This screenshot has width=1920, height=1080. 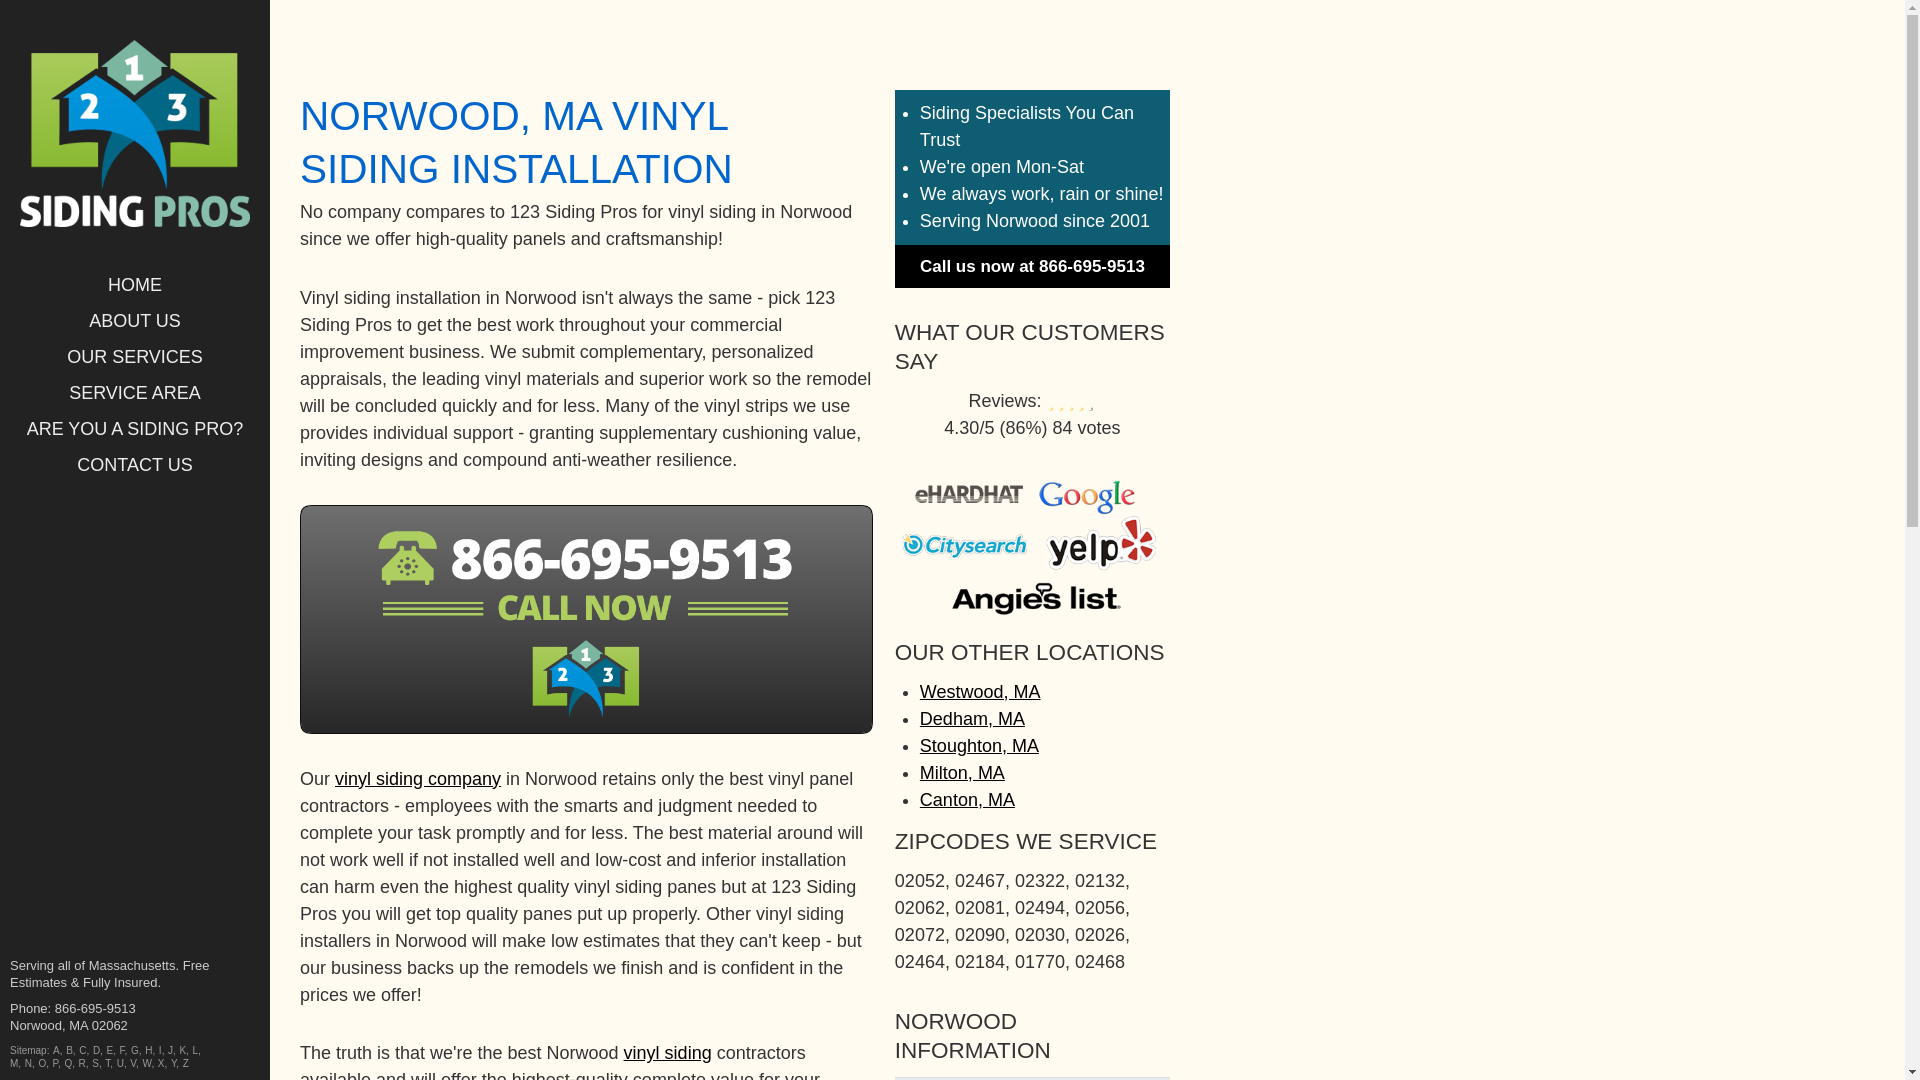 What do you see at coordinates (82, 1064) in the screenshot?
I see `R` at bounding box center [82, 1064].